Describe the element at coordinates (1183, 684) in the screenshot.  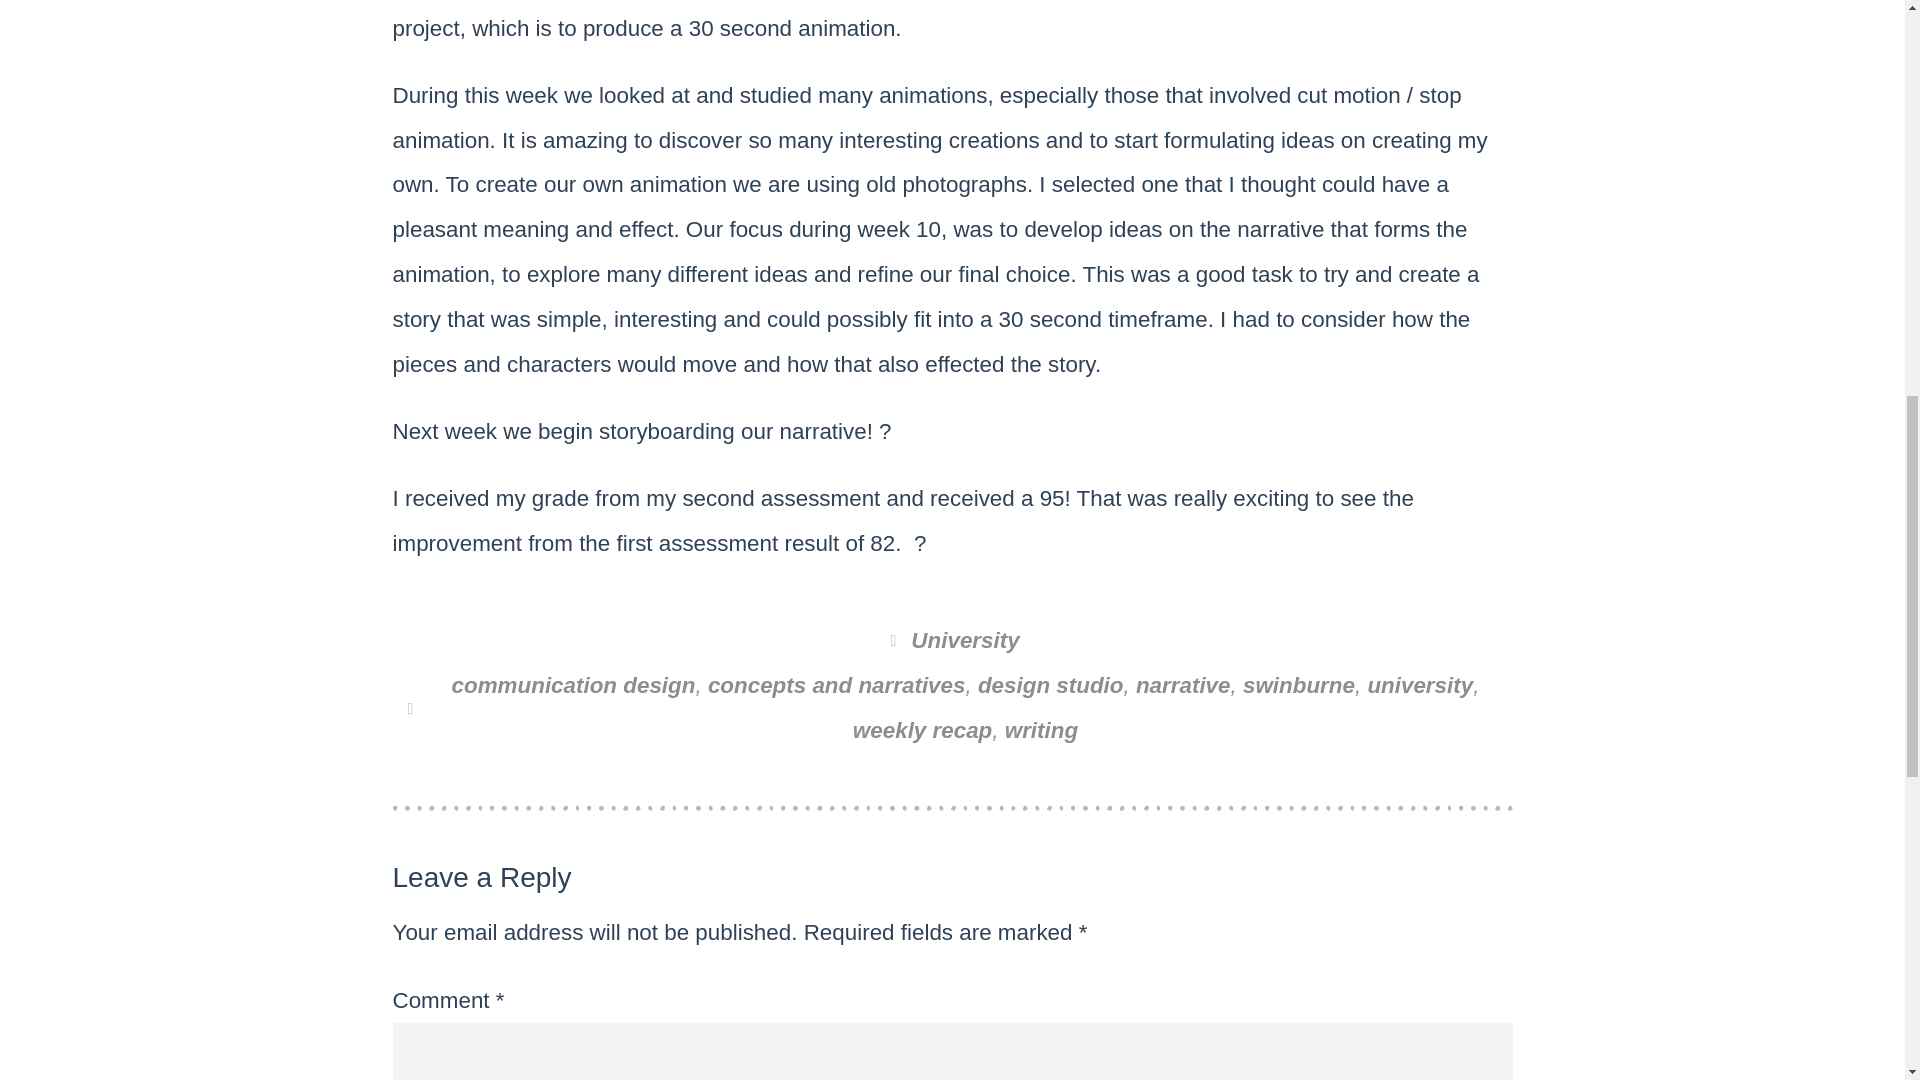
I see `narrative` at that location.